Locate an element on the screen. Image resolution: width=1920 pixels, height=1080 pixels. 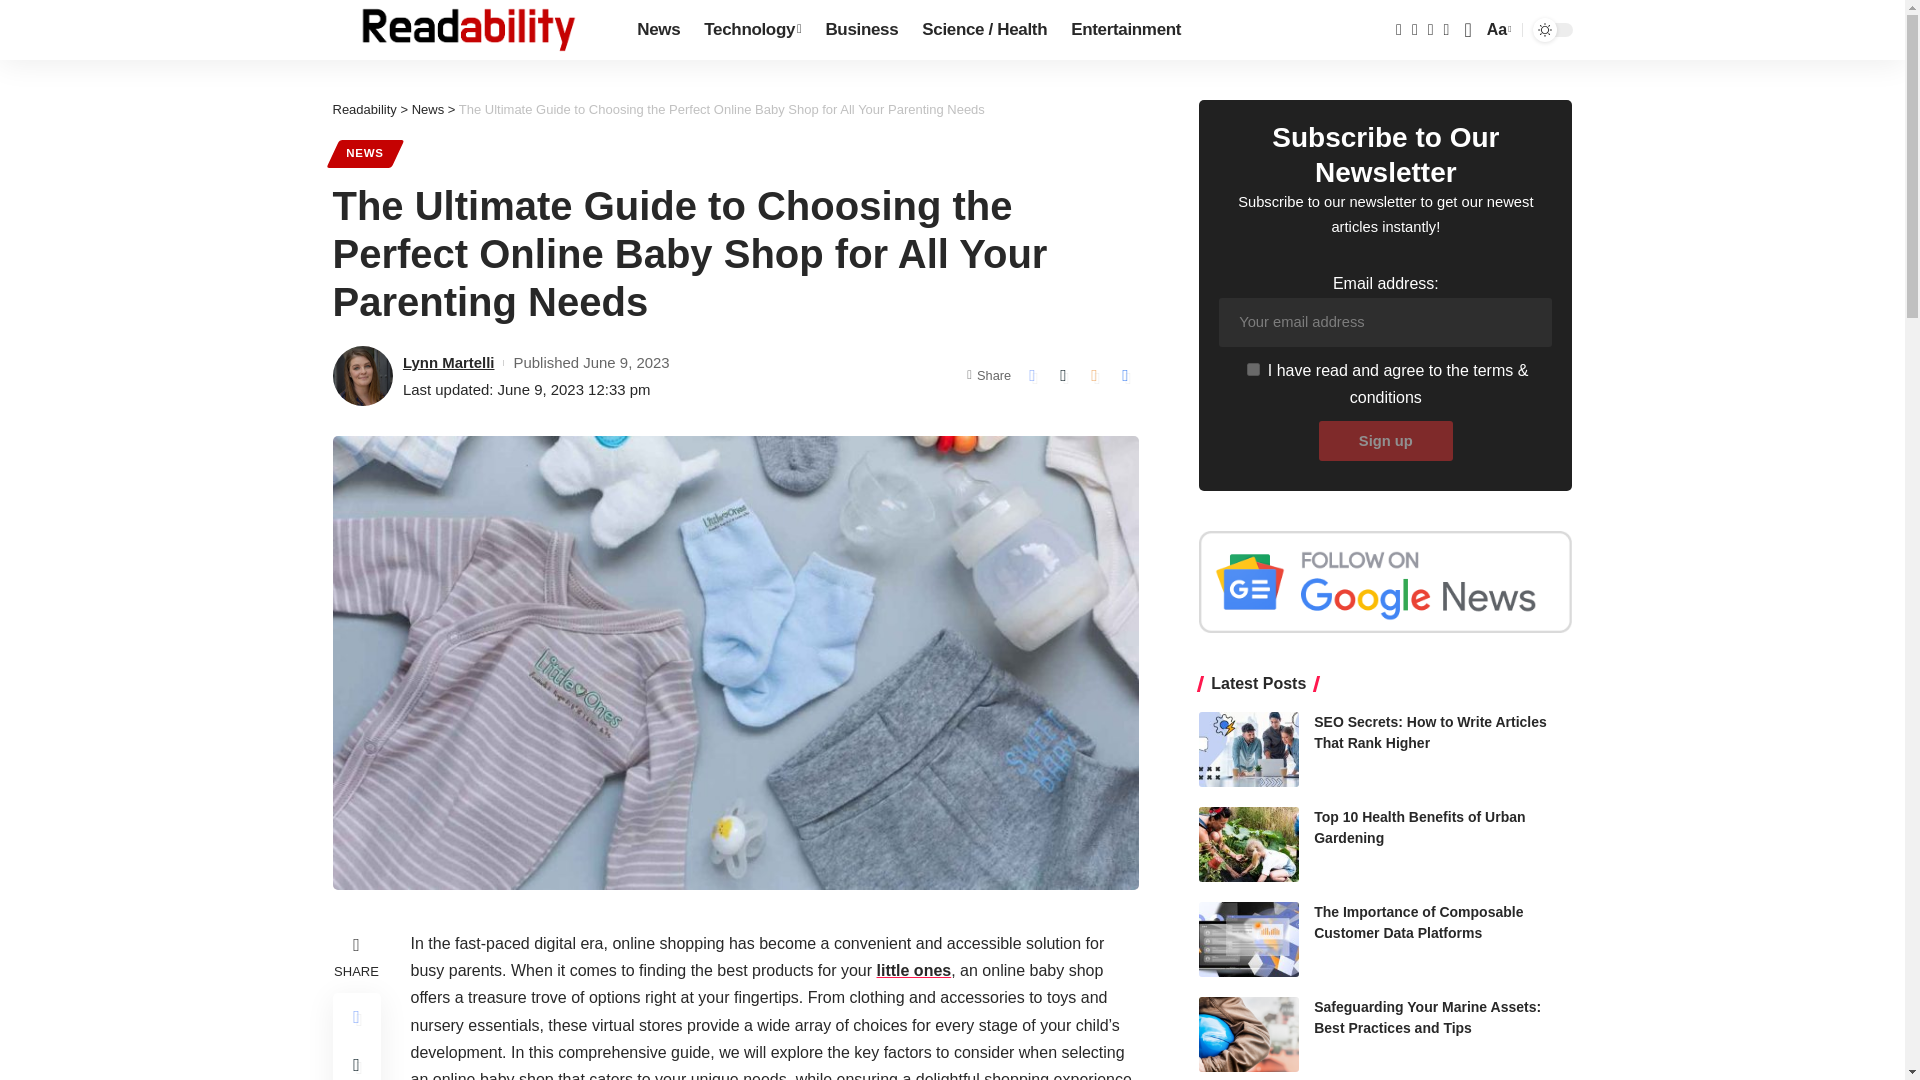
The Importance of Composable Customer Data Platforms is located at coordinates (1386, 441).